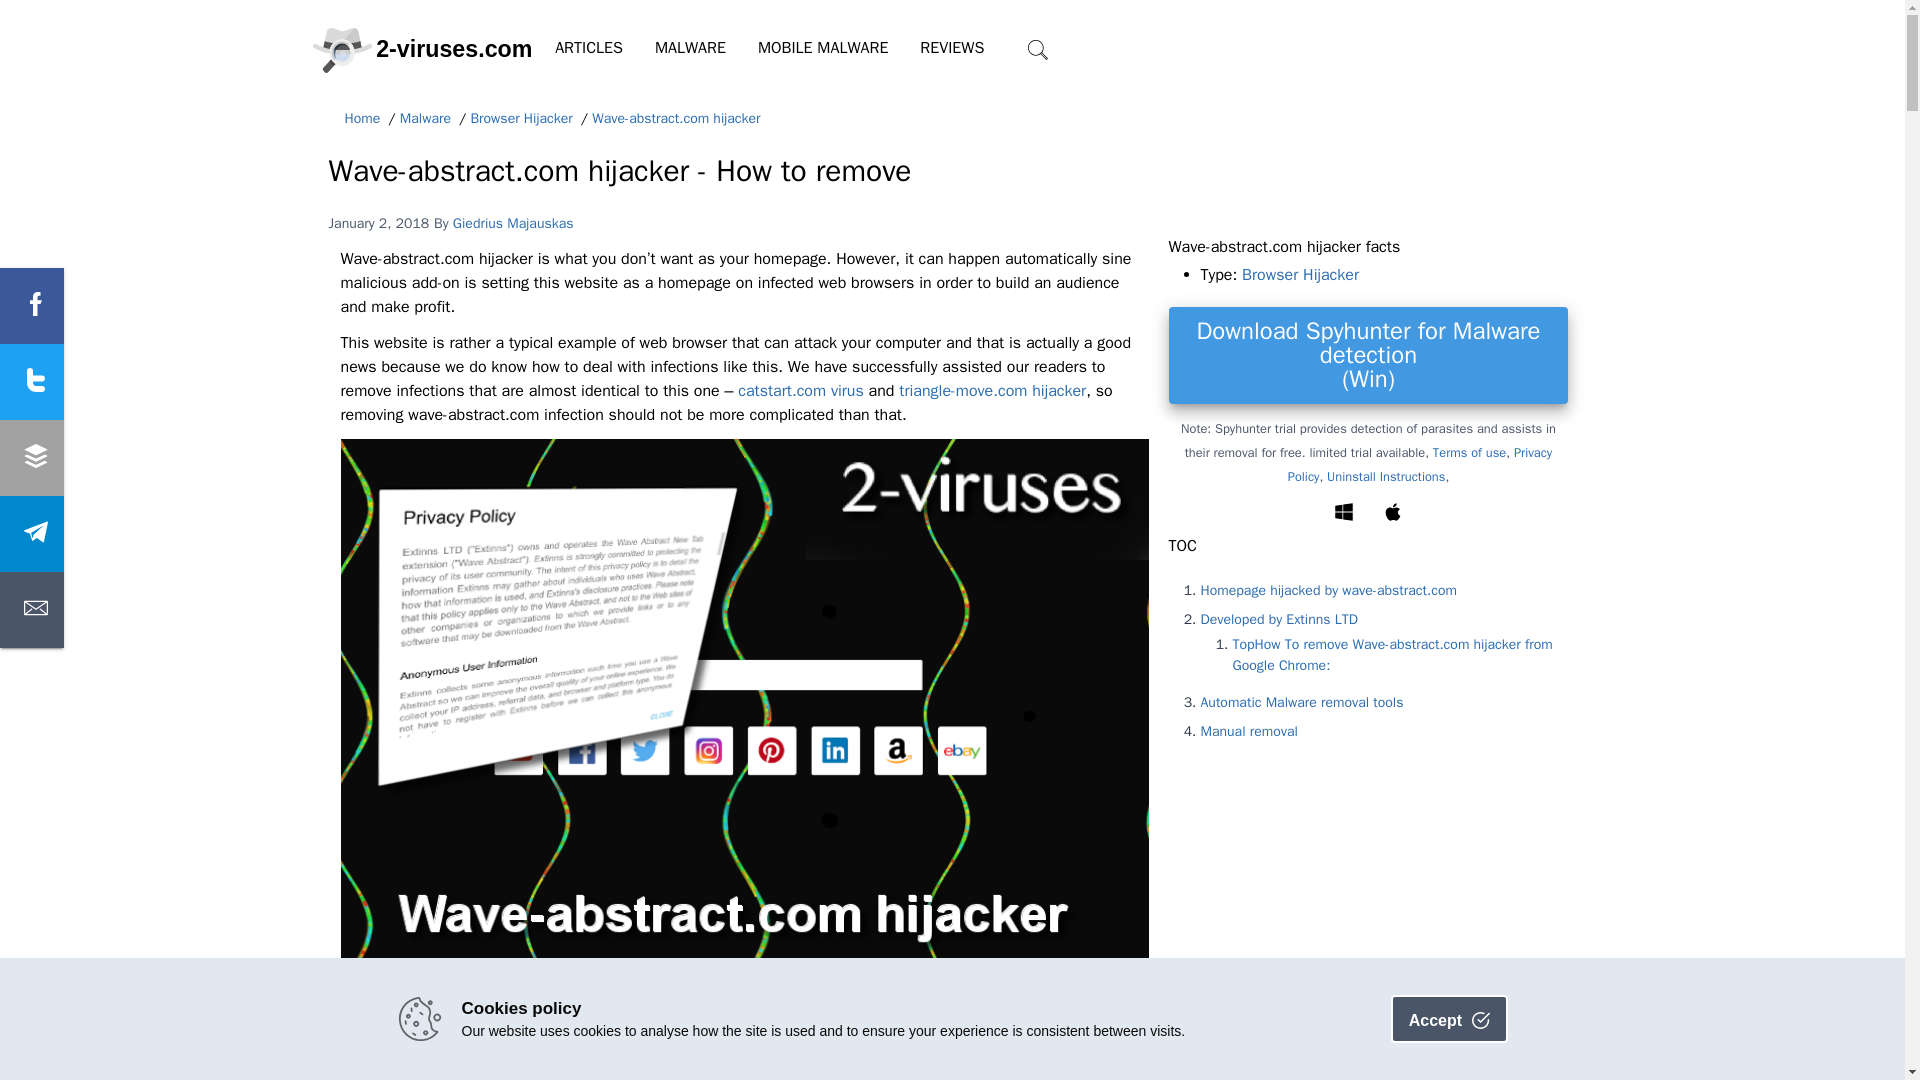 This screenshot has height=1080, width=1920. I want to click on Uninstall Instructions, so click(1386, 476).